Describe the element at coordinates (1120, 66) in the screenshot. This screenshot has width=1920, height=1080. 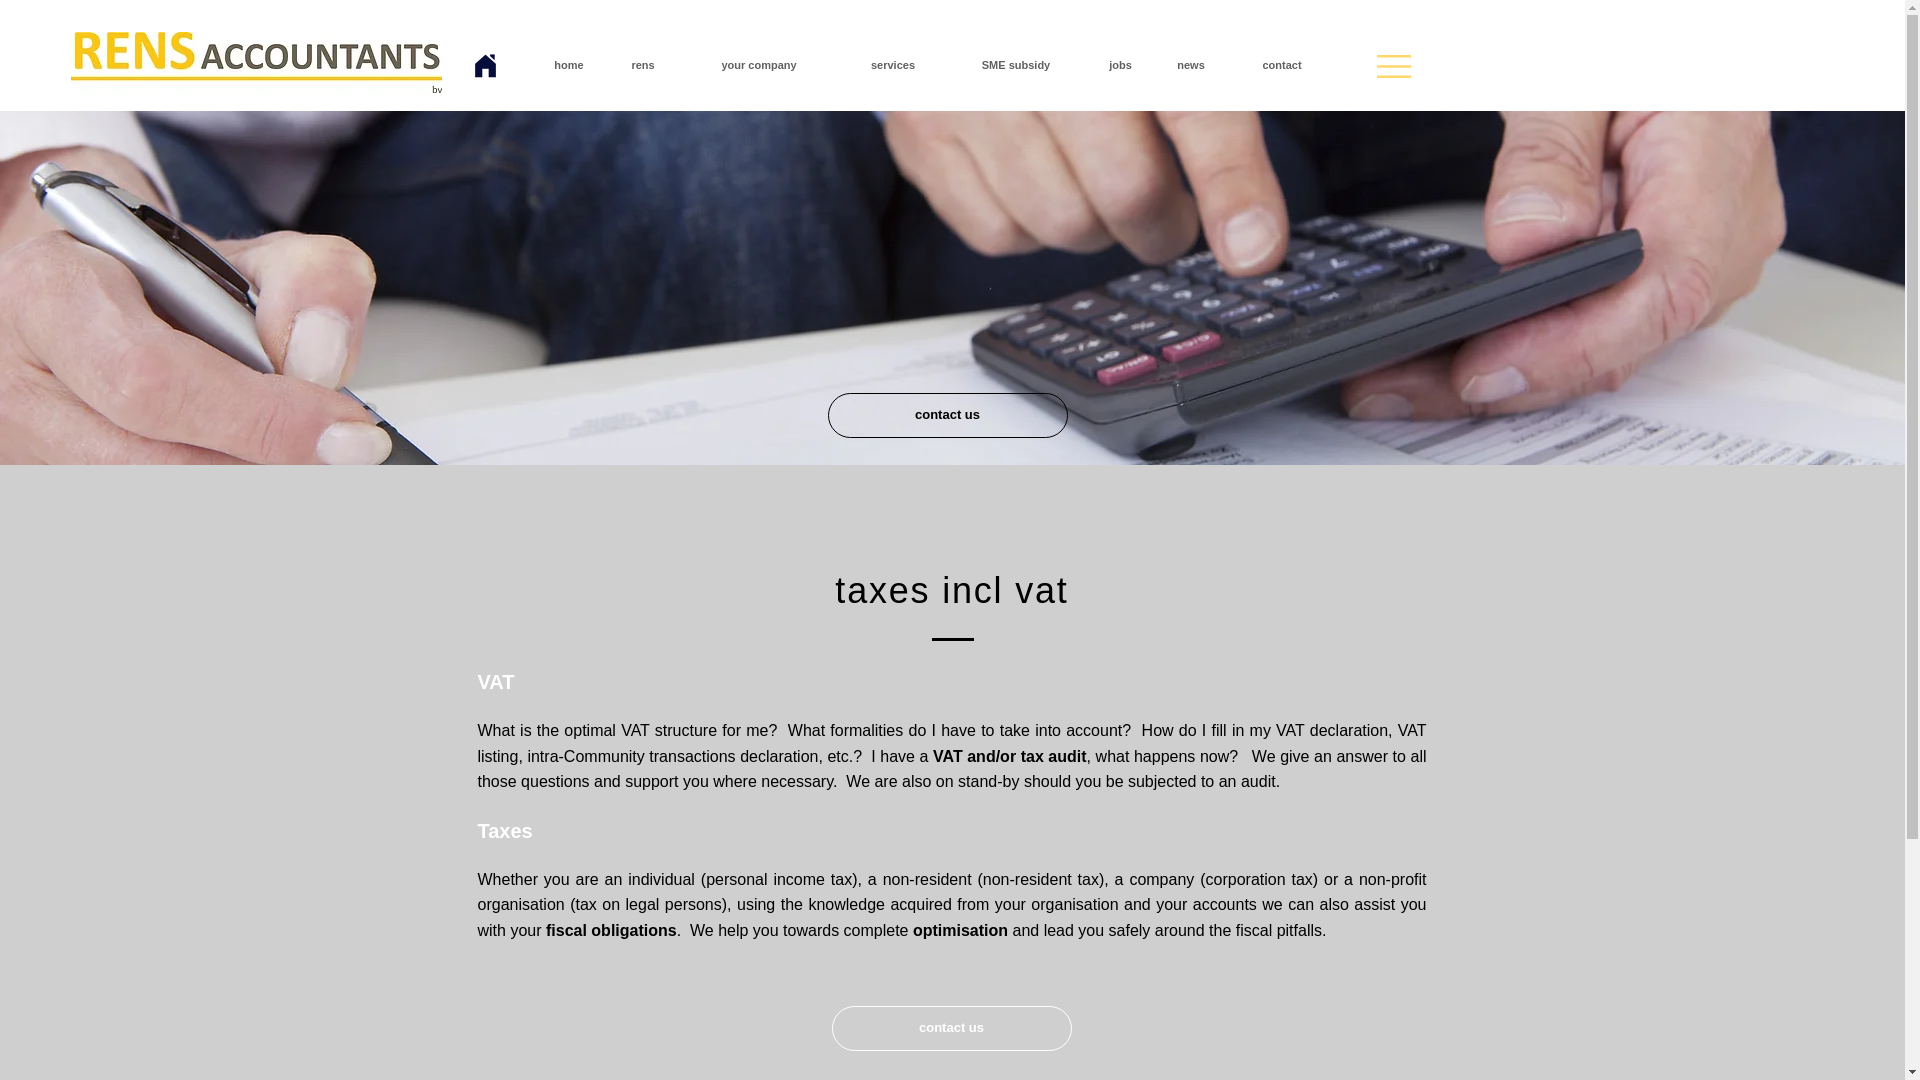
I see `jobs` at that location.